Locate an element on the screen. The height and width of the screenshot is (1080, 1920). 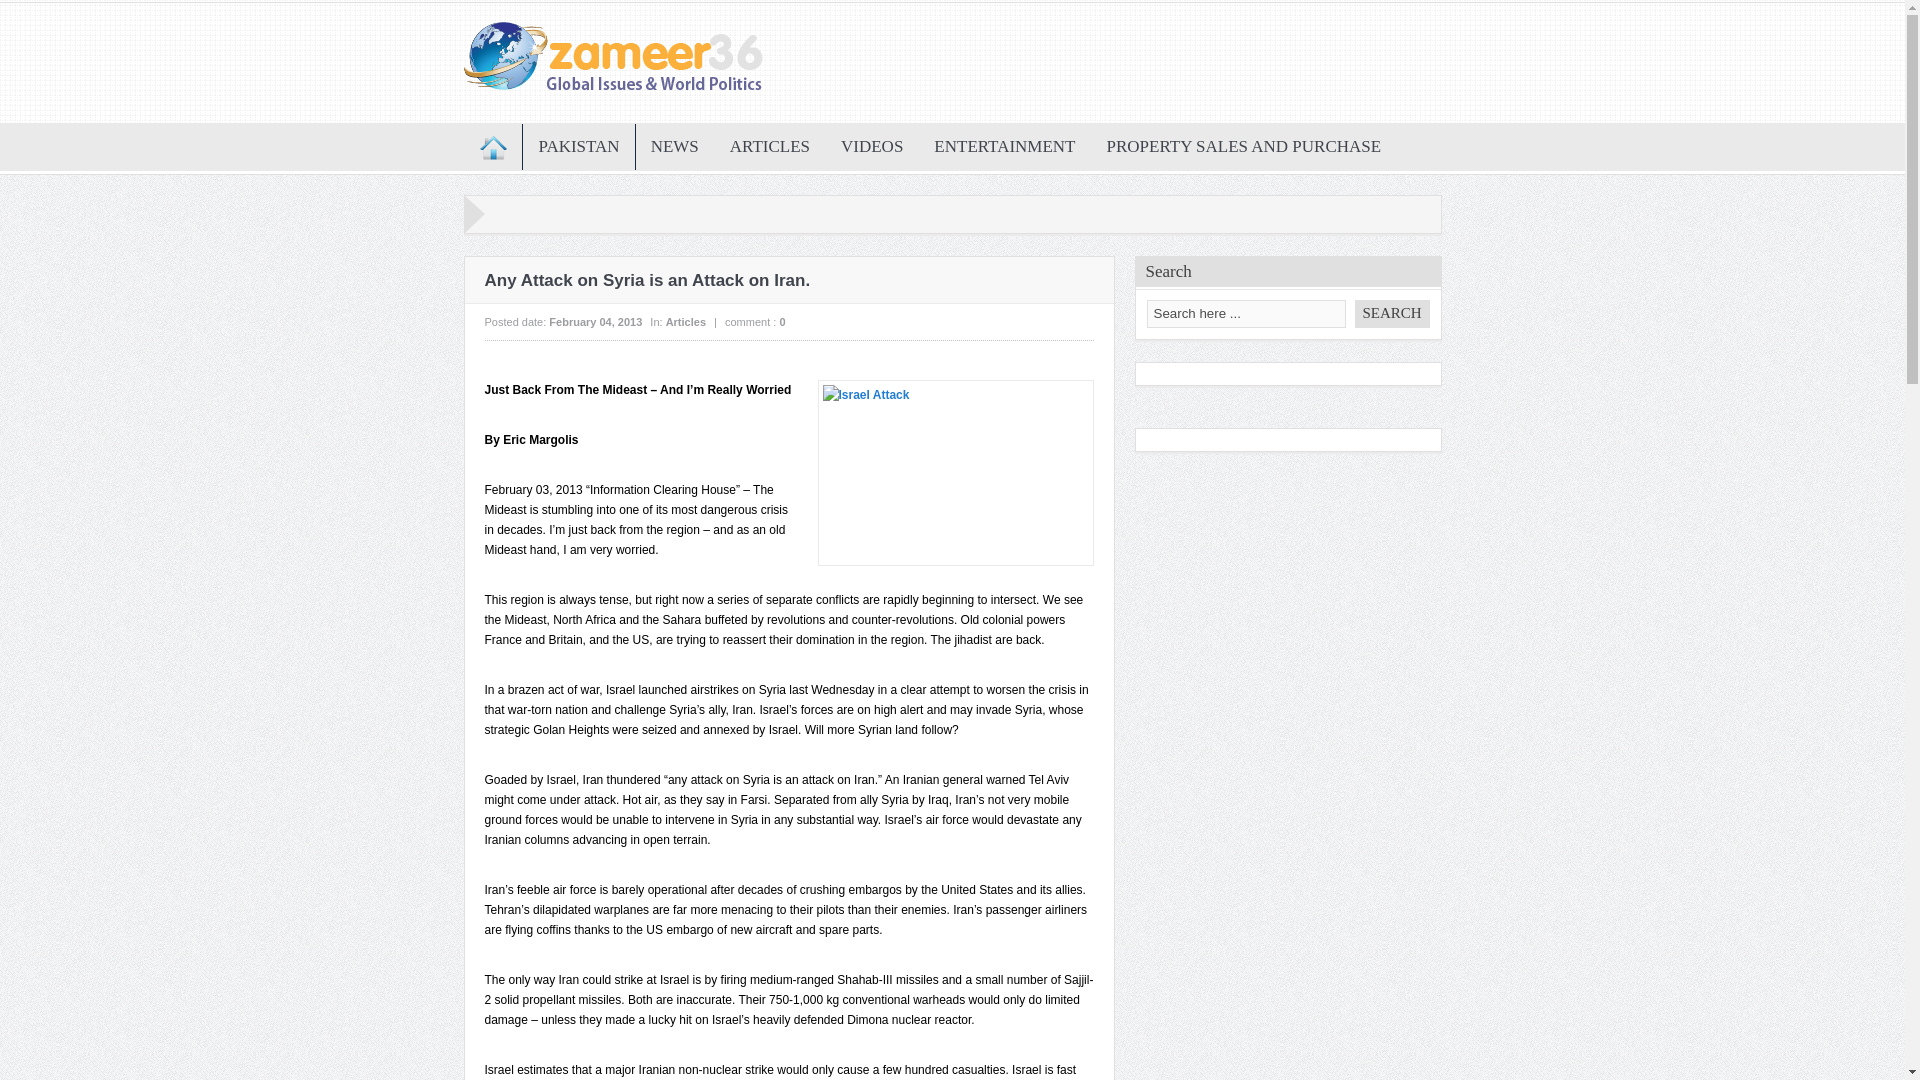
HOME is located at coordinates (492, 146).